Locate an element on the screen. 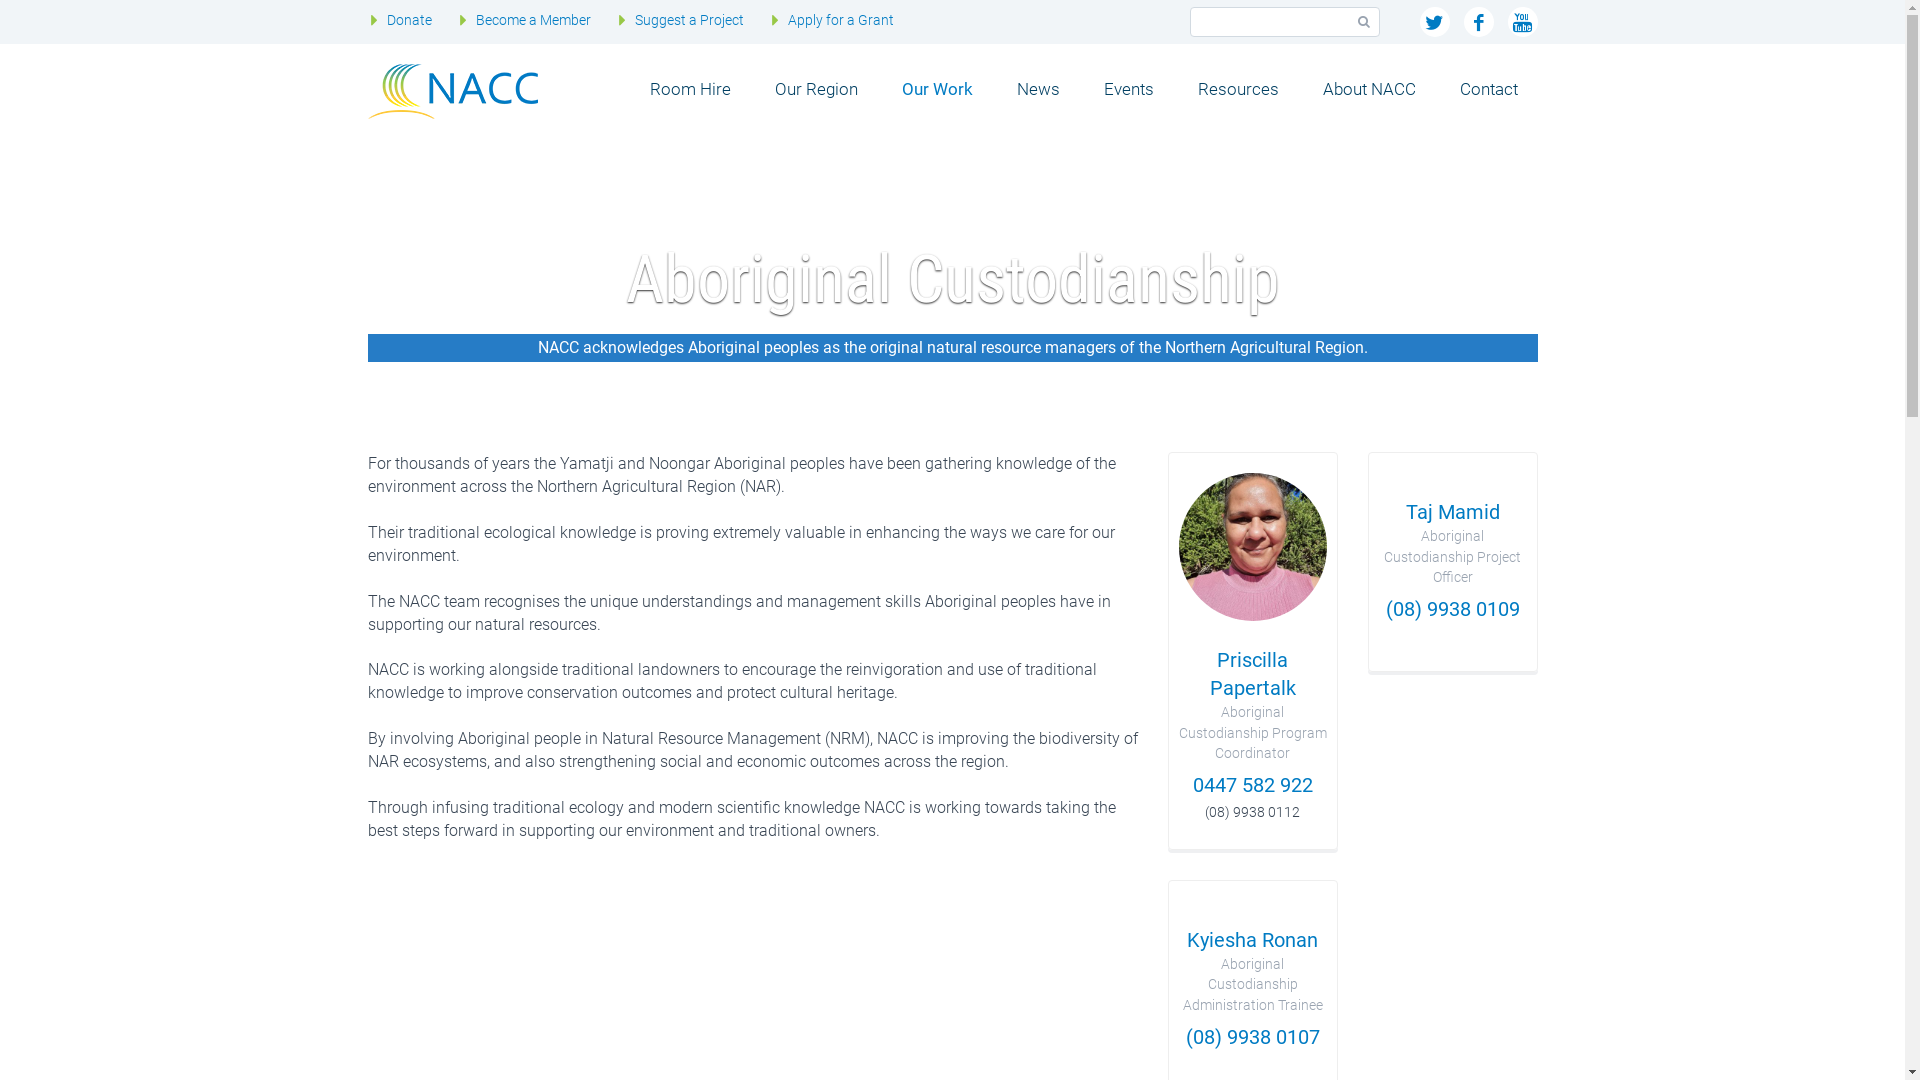 Image resolution: width=1920 pixels, height=1080 pixels. Become a Member is located at coordinates (534, 20).